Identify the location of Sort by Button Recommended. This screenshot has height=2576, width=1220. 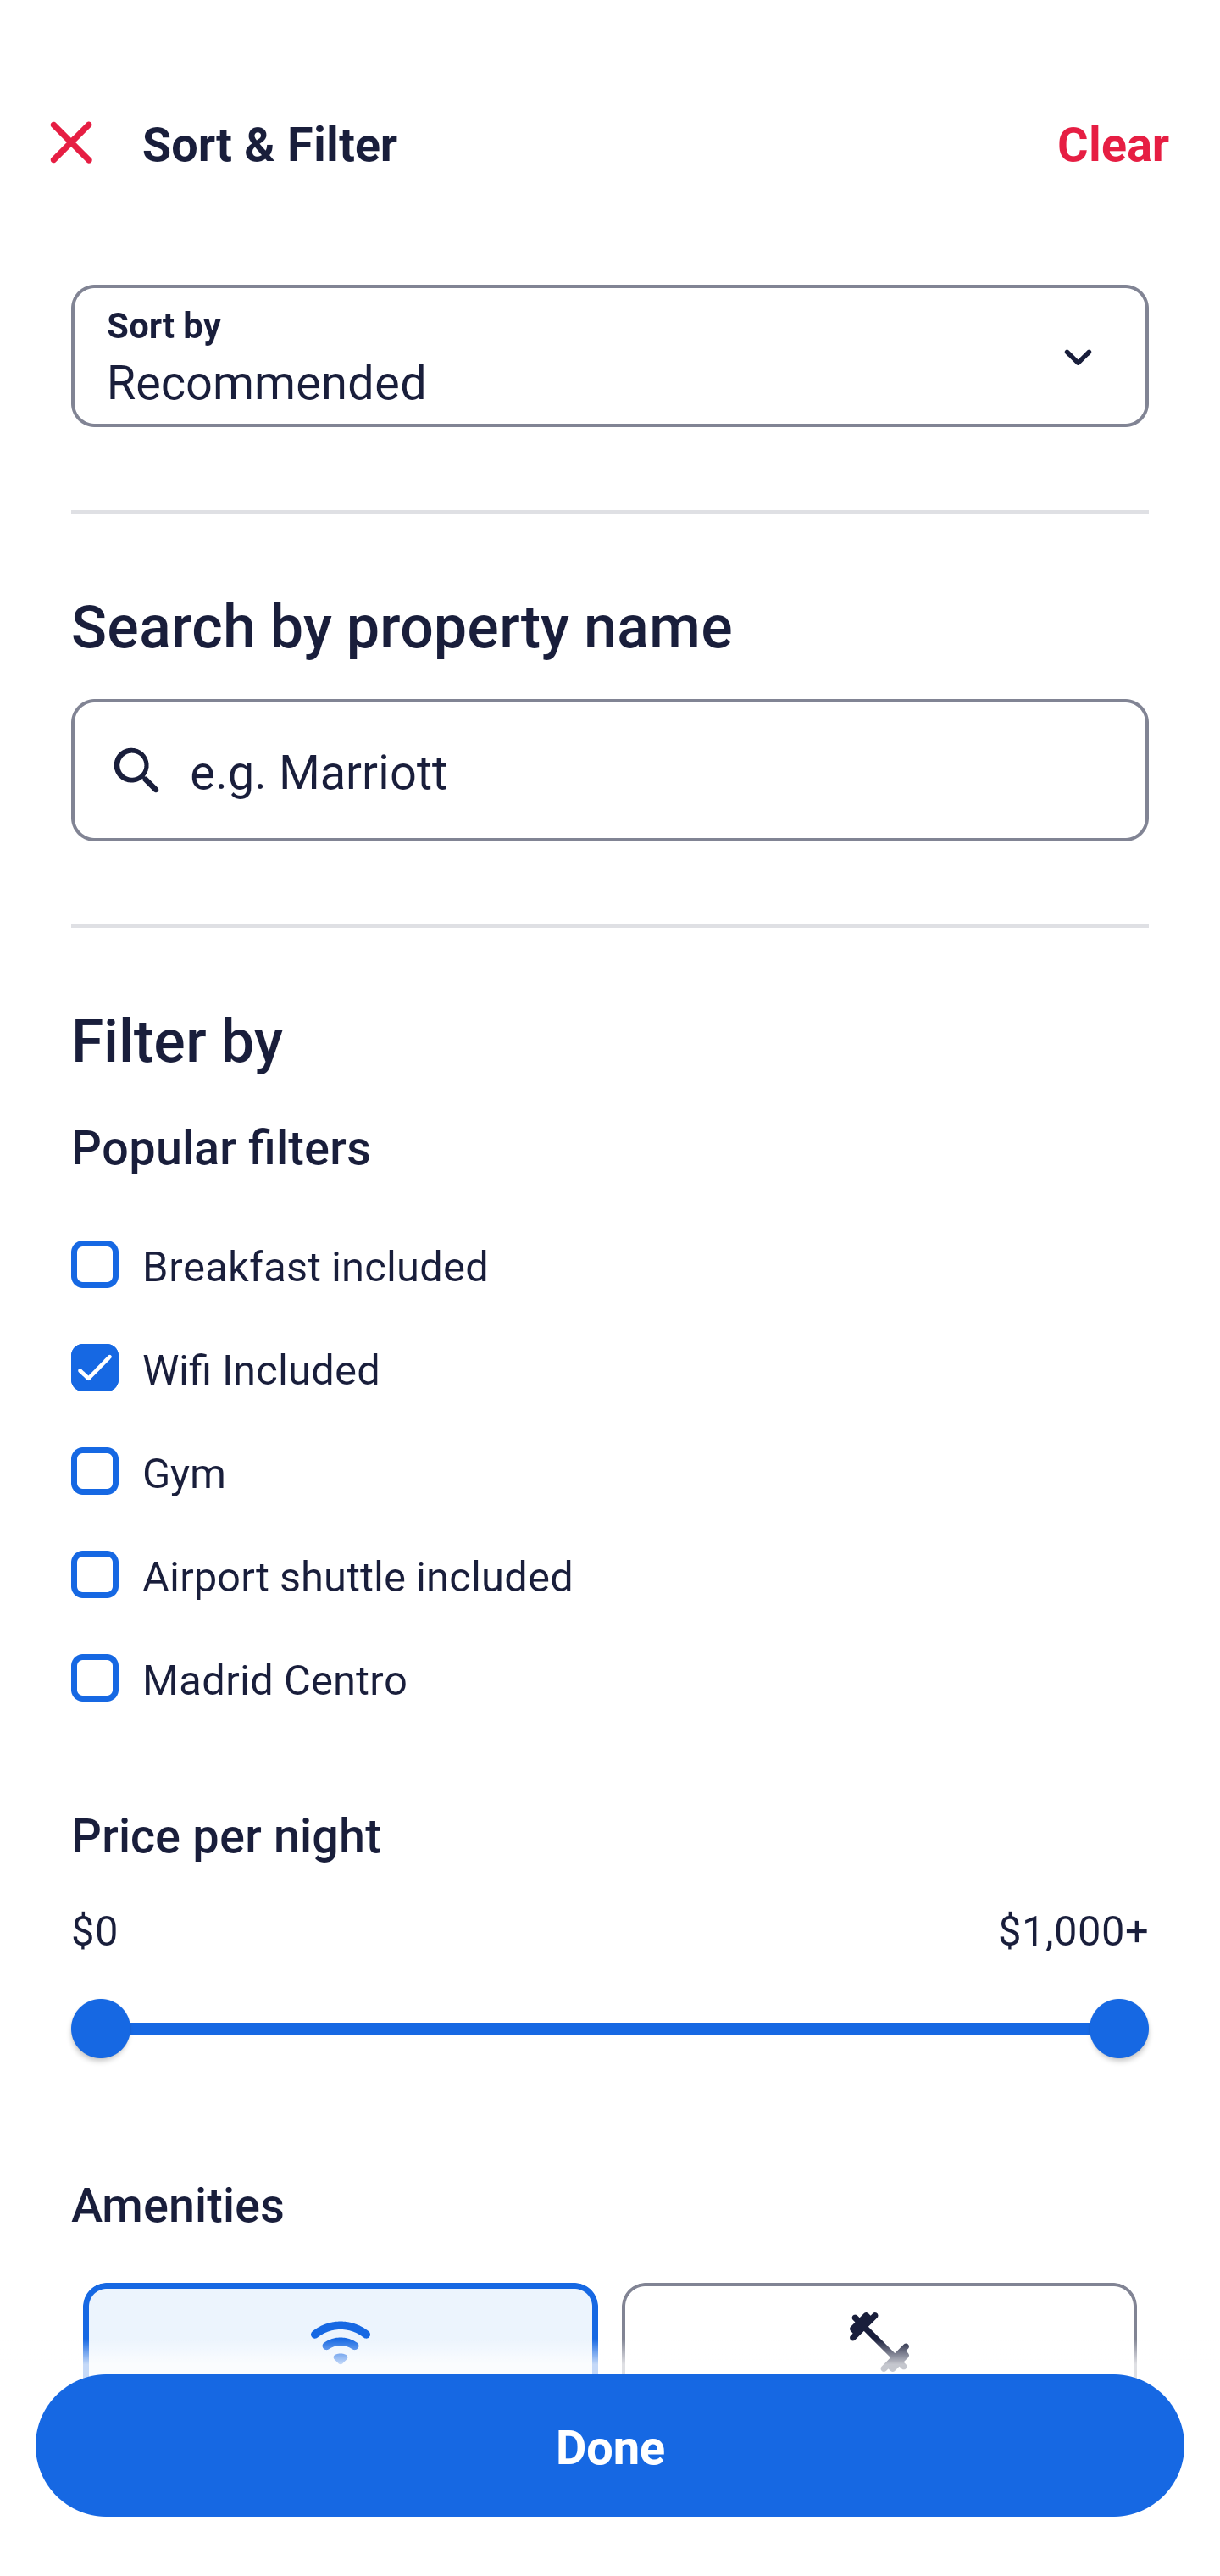
(610, 356).